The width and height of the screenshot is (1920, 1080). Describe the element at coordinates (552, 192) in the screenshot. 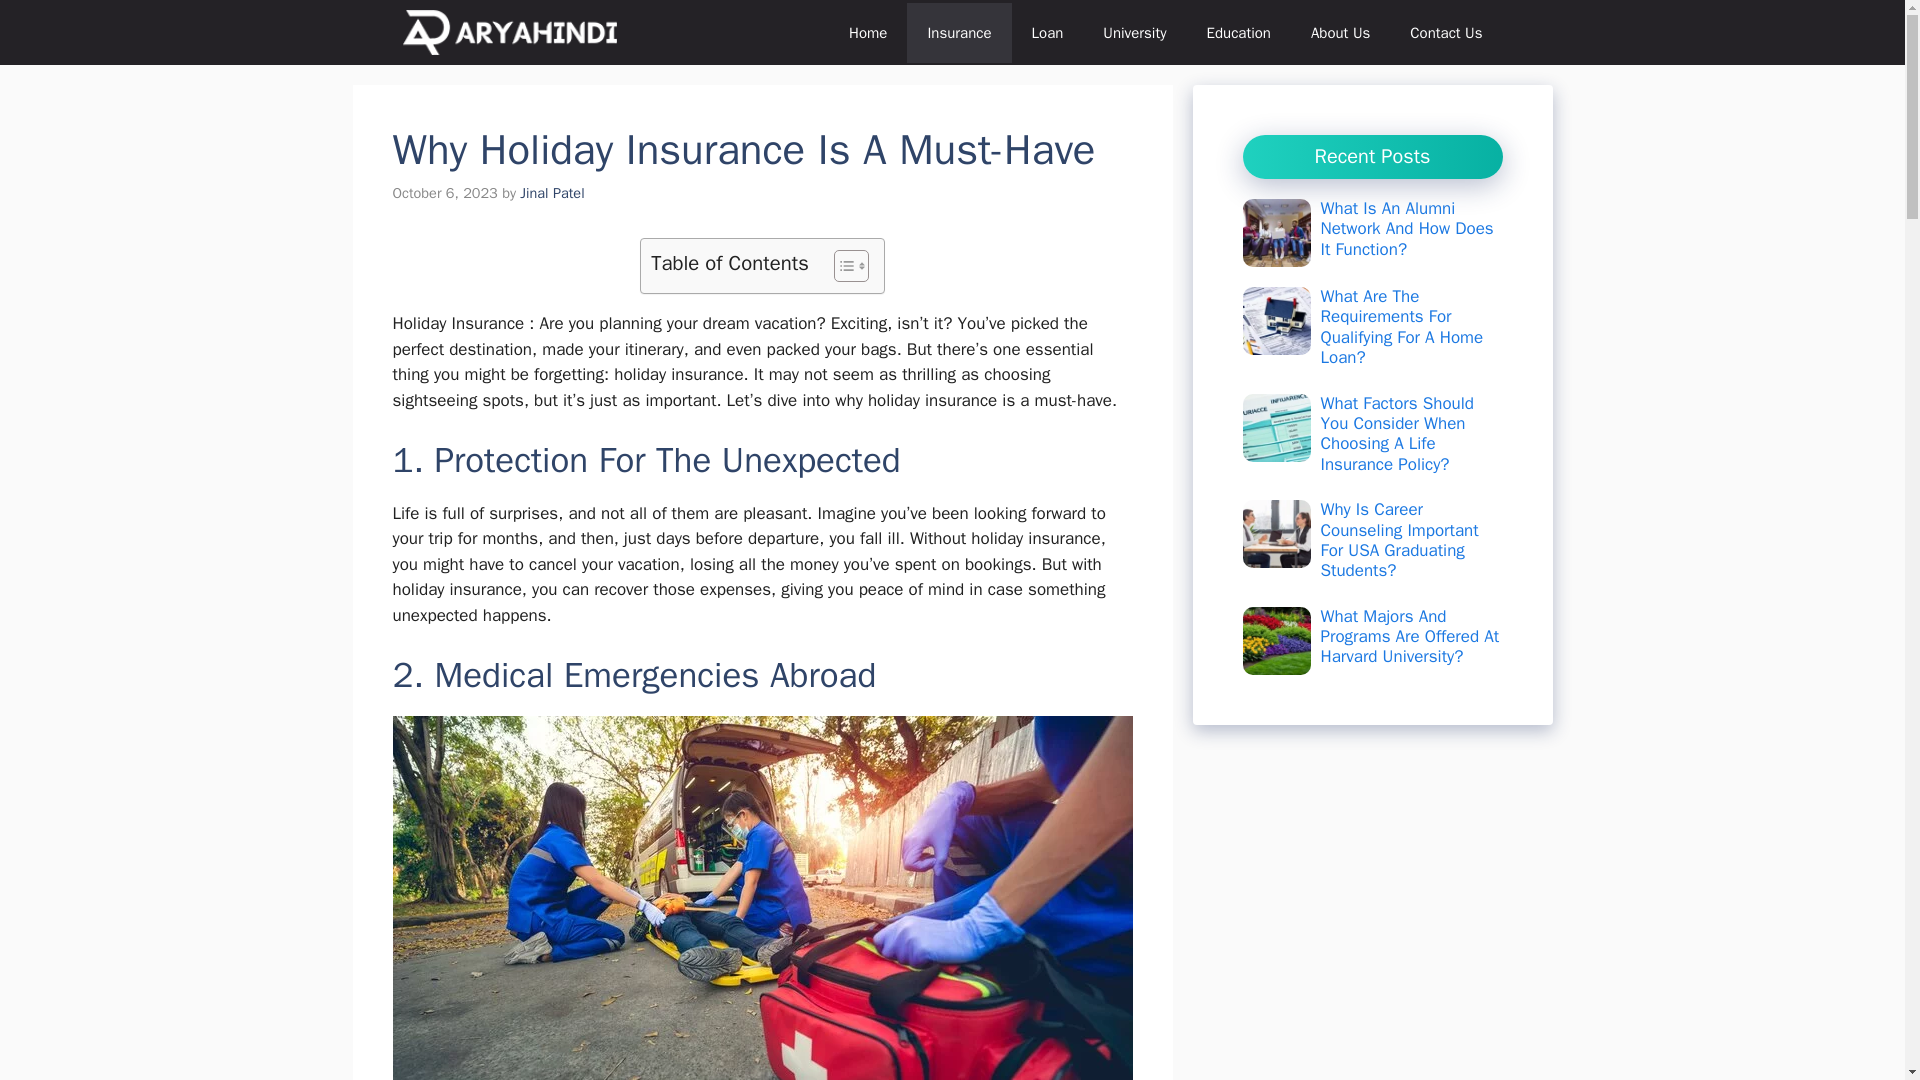

I see `Jinal Patel` at that location.